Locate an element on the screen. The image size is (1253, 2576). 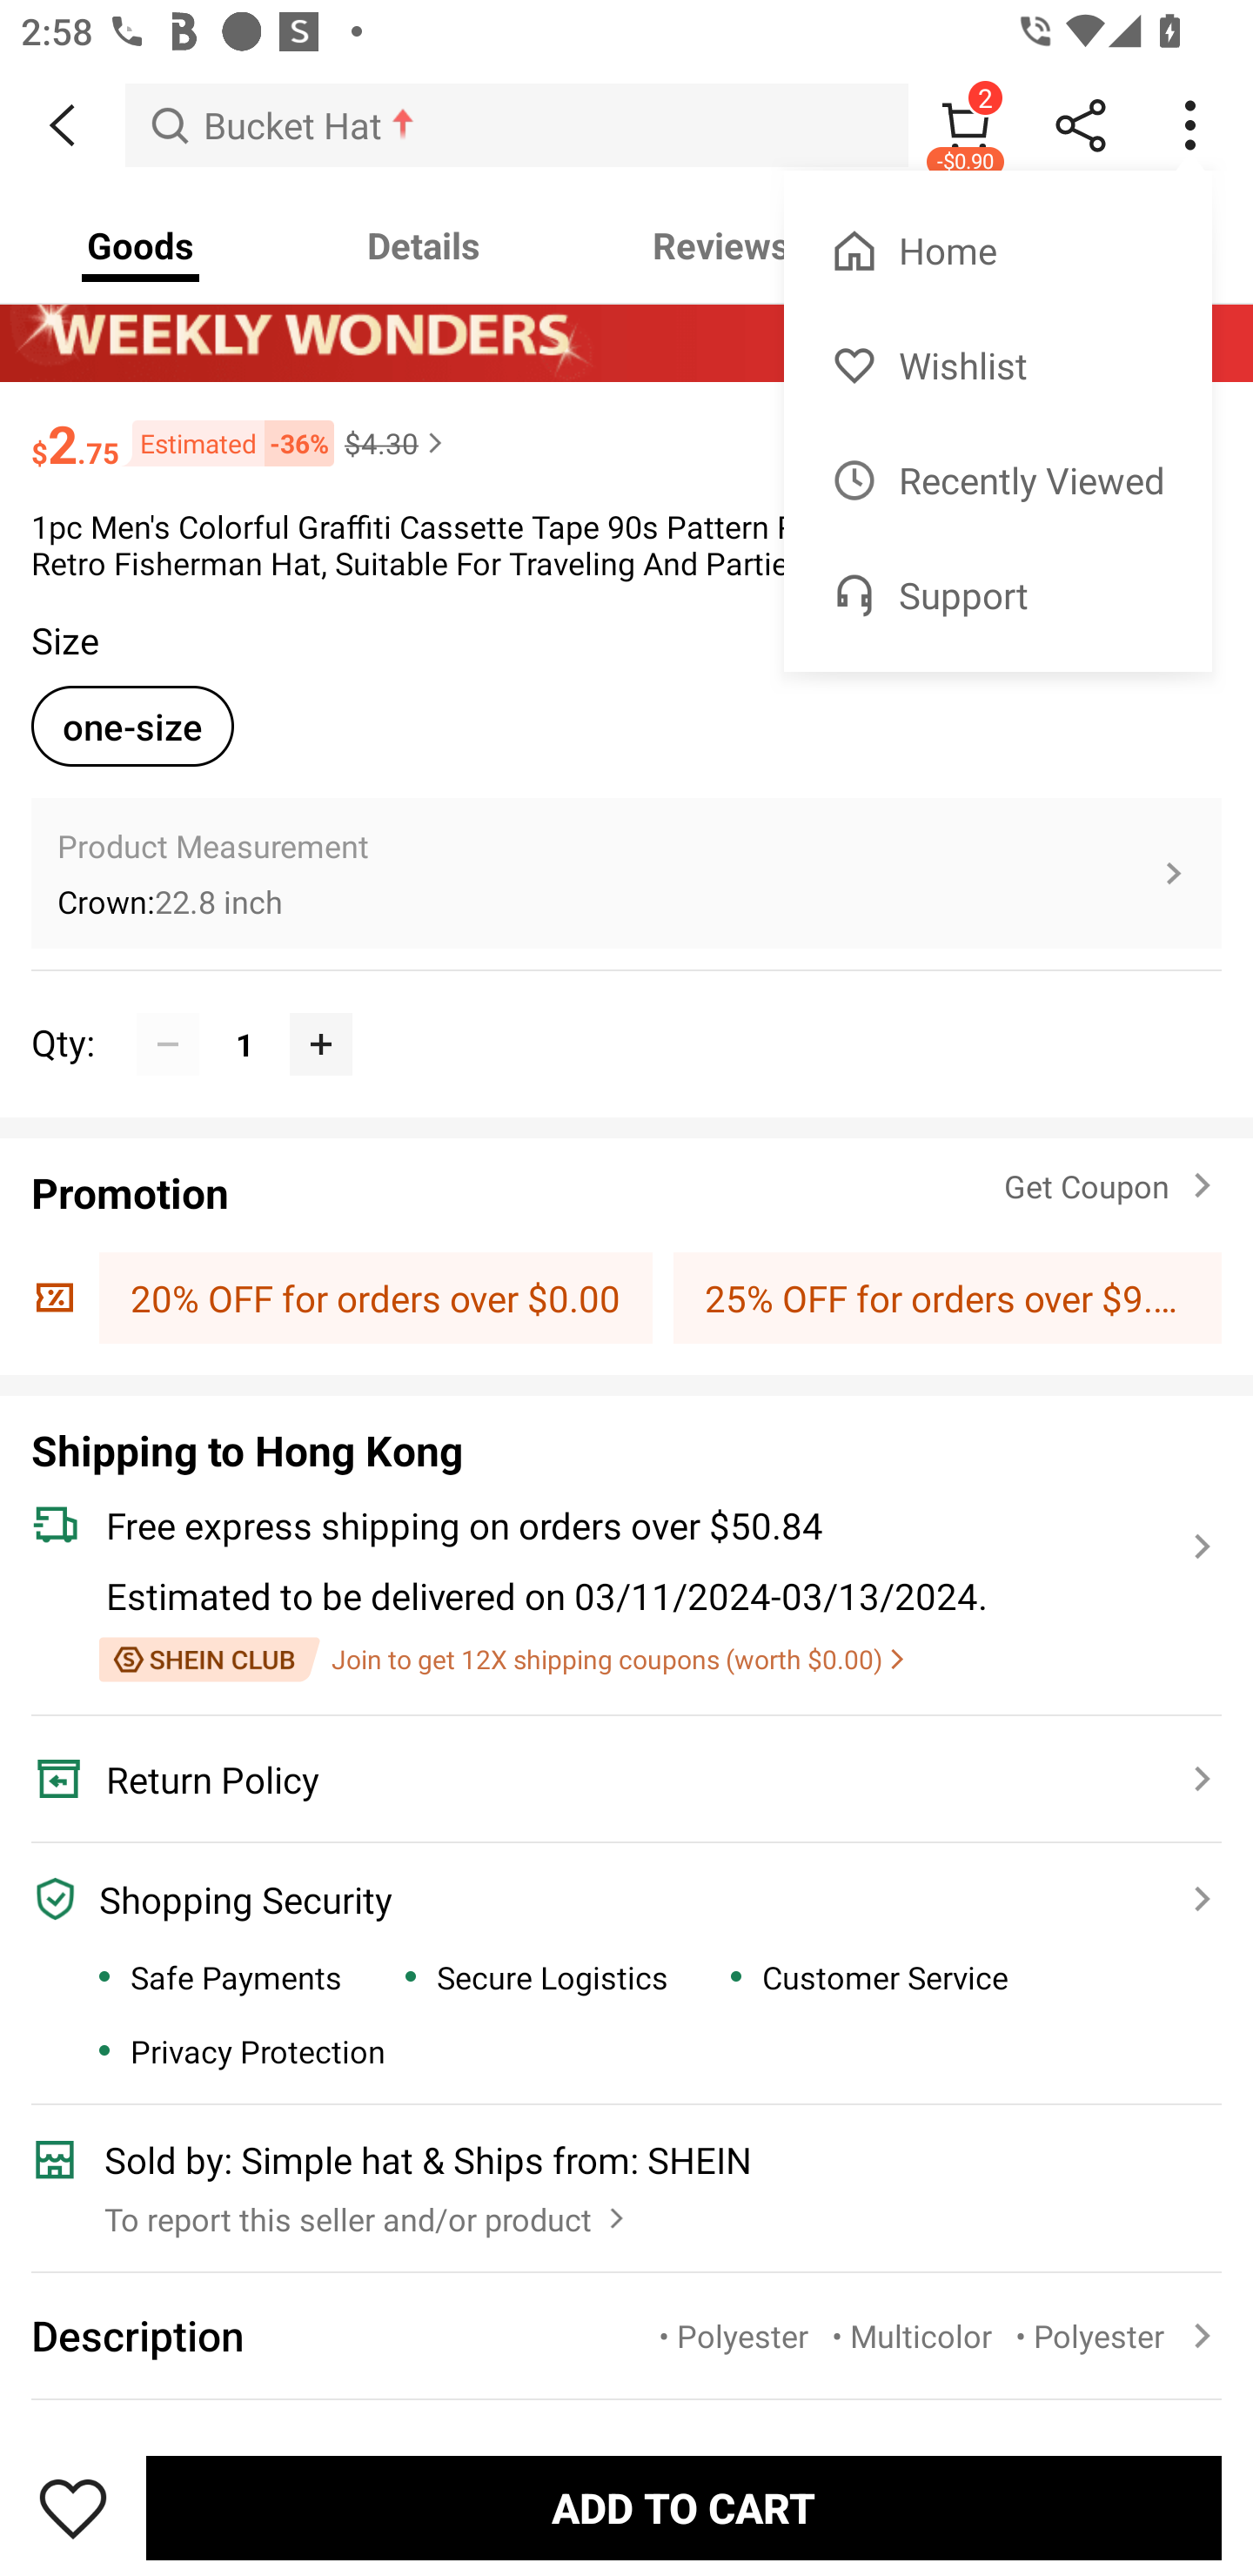
Recently Viewed is located at coordinates (997, 480).